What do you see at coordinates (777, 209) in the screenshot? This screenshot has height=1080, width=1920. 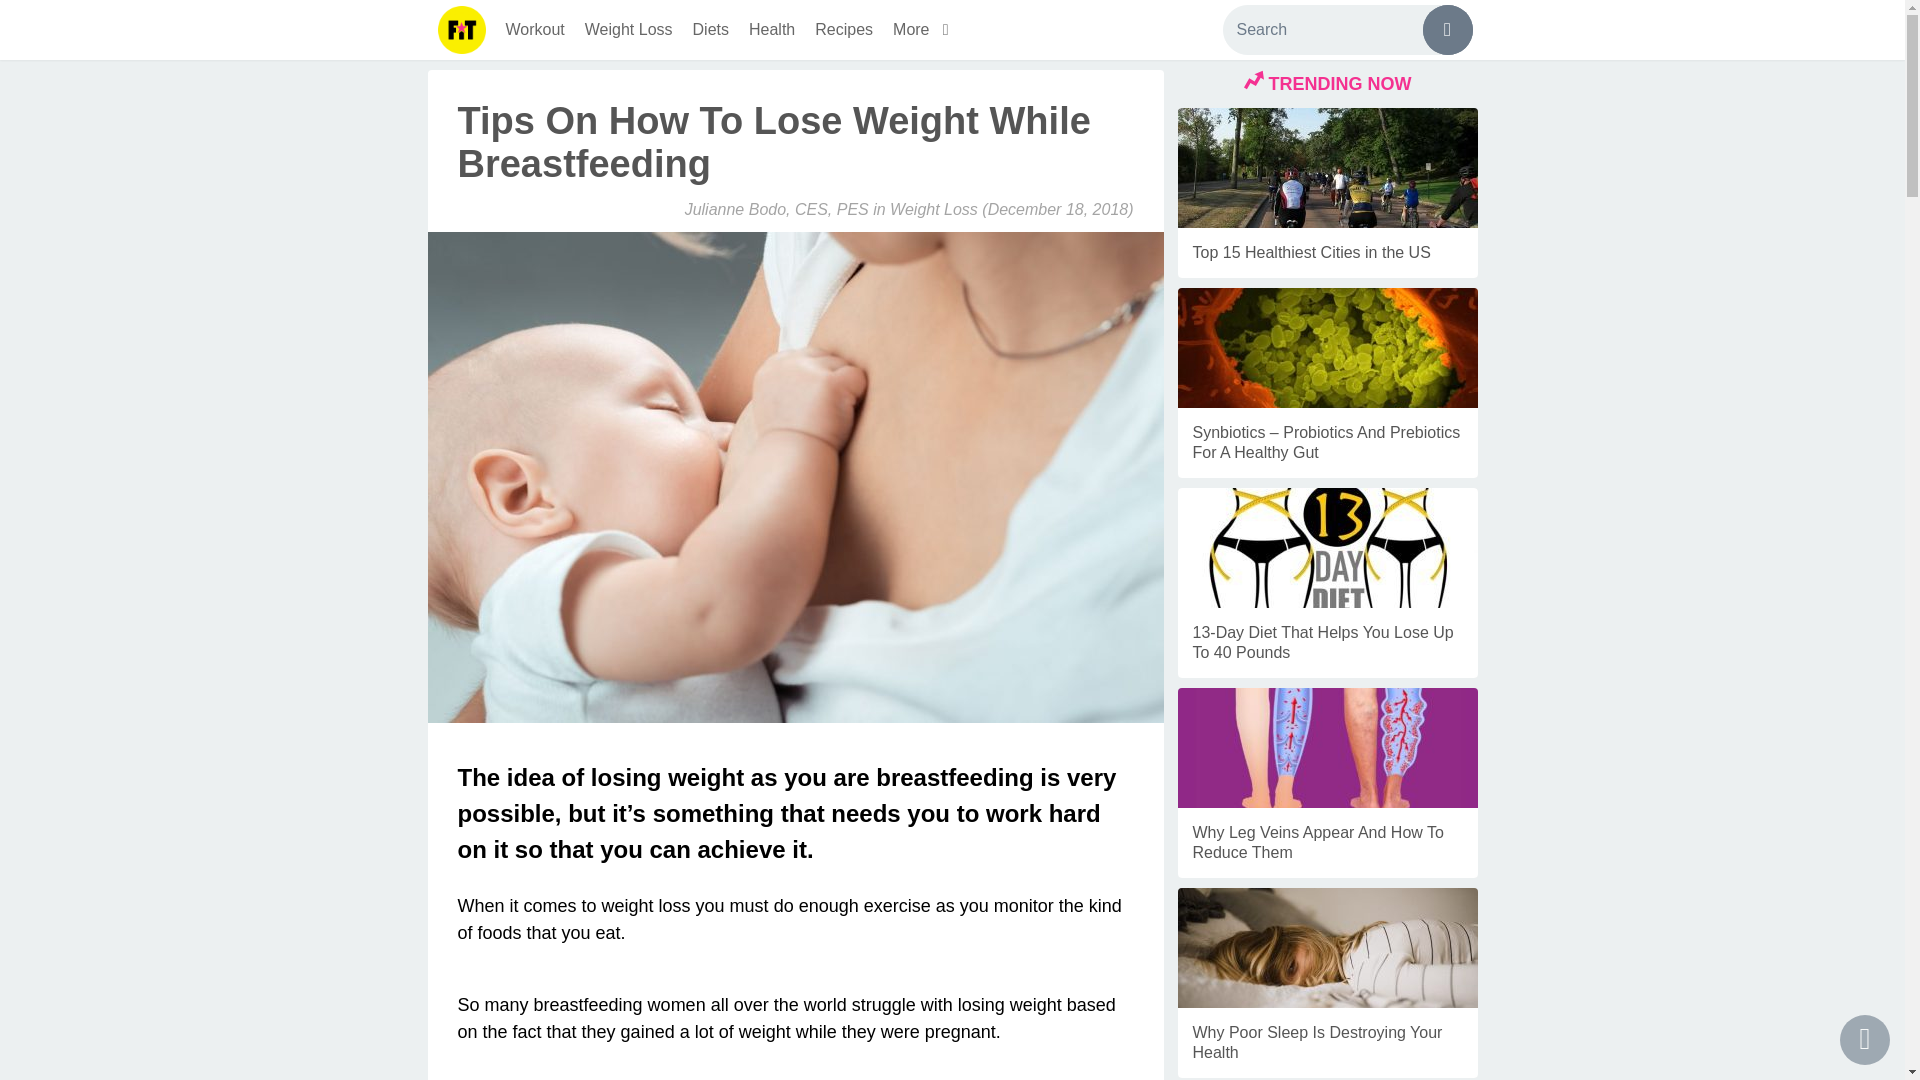 I see `Julianne Bodo, CES, PES` at bounding box center [777, 209].